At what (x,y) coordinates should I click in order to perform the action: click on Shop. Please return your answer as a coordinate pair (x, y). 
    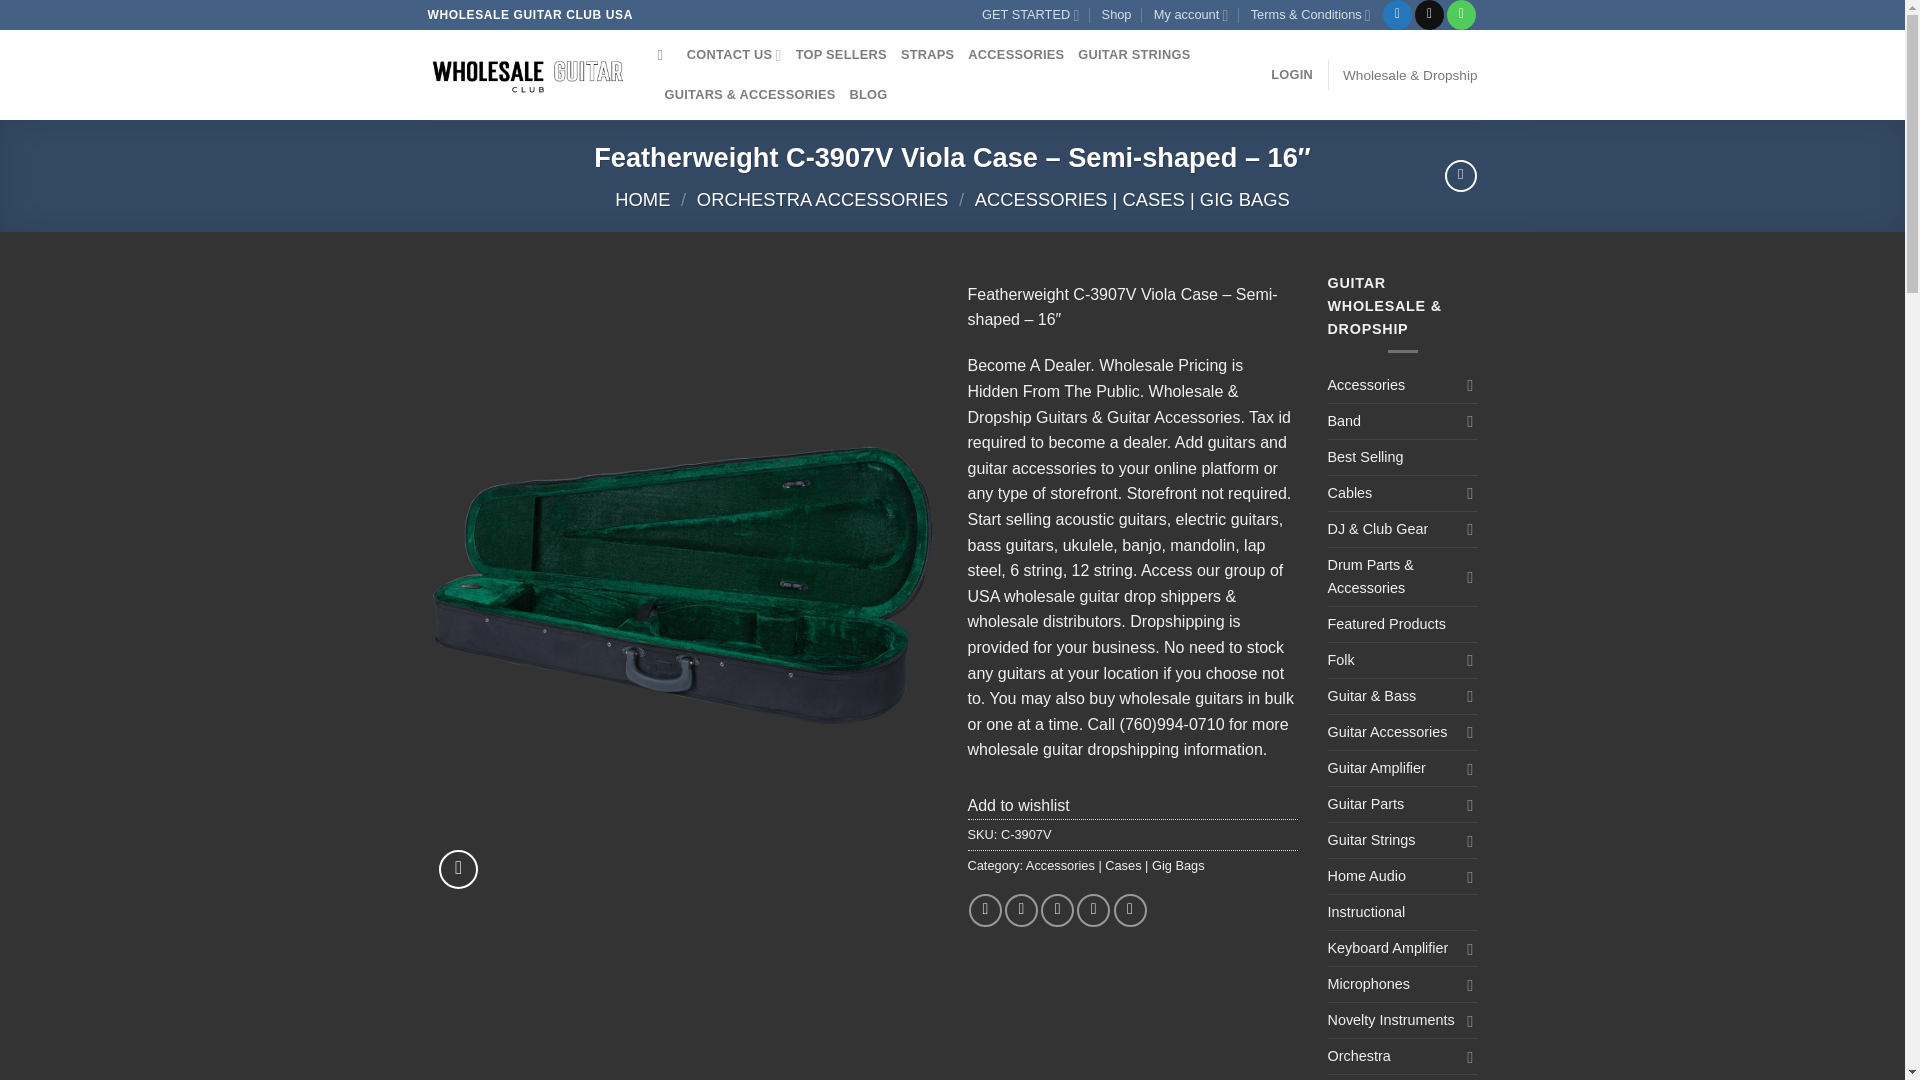
    Looking at the image, I should click on (1117, 15).